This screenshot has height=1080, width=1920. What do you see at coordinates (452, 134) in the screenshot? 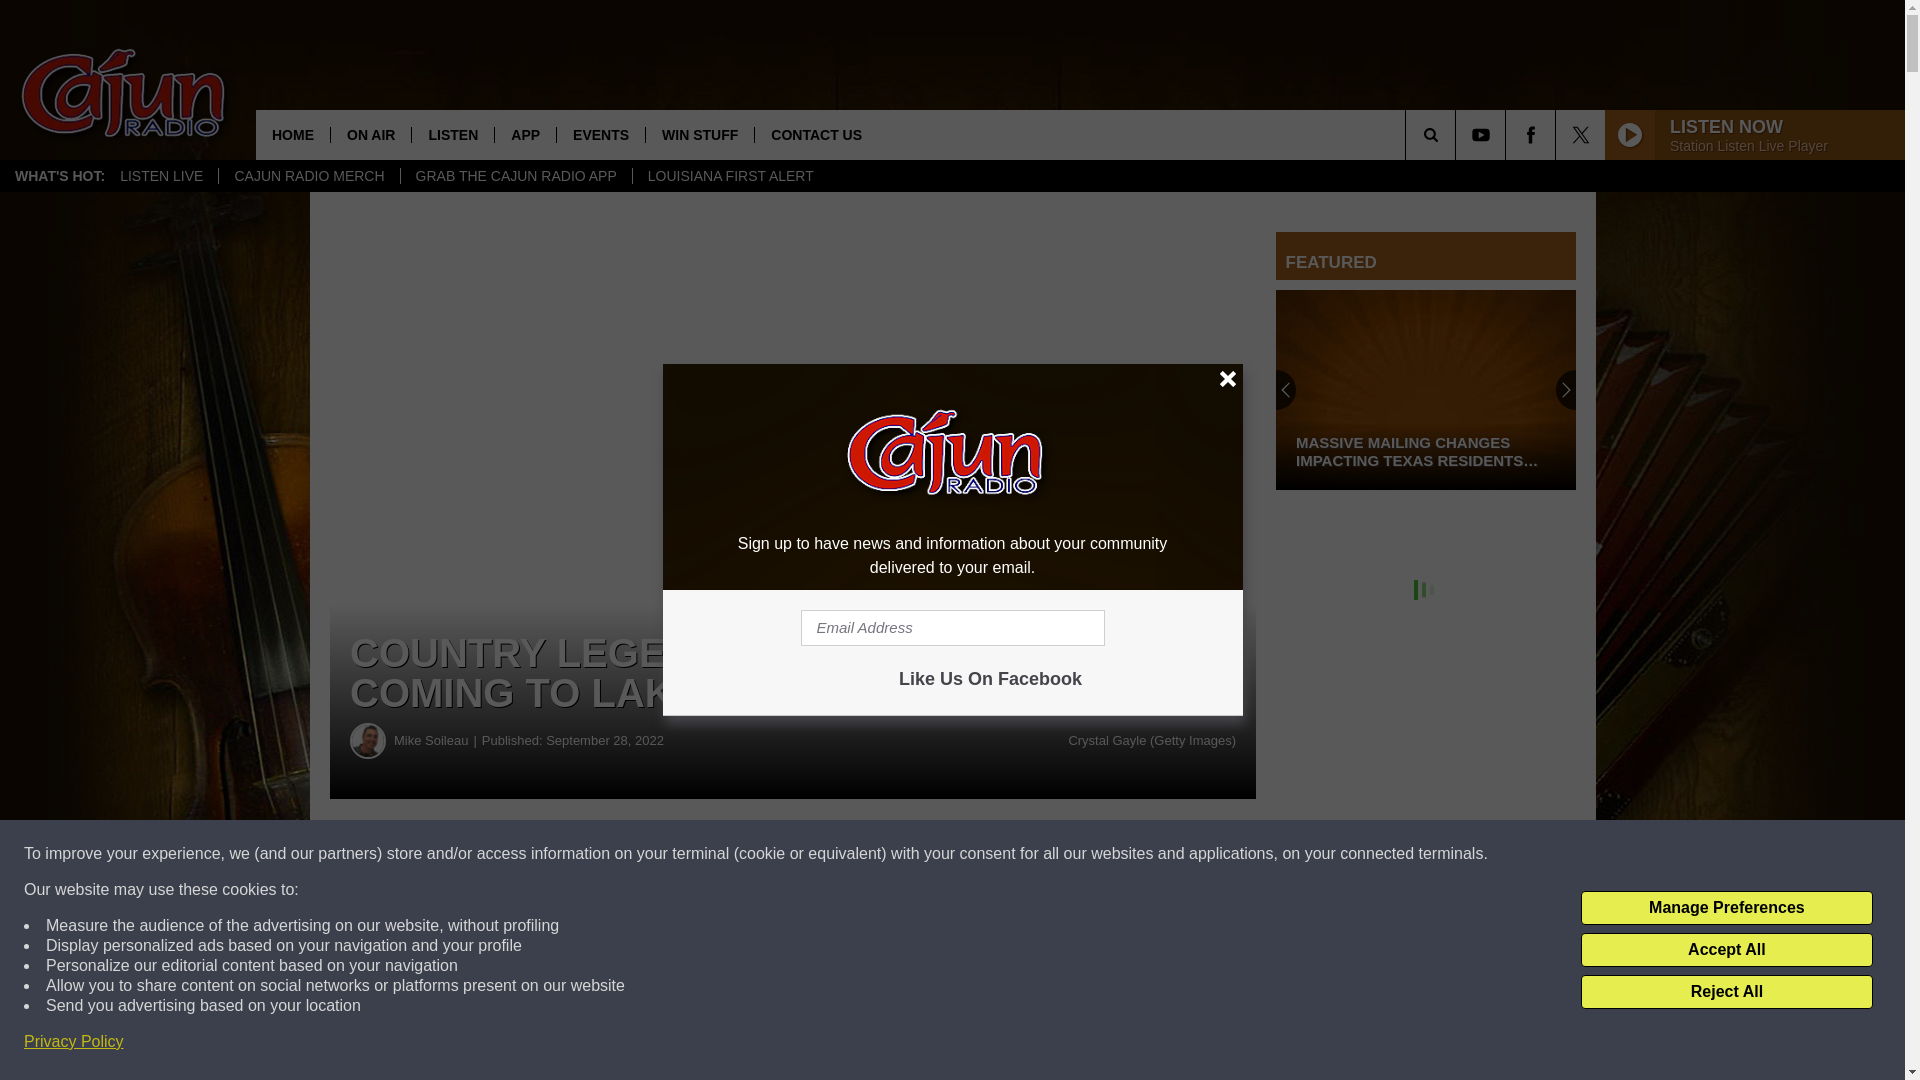
I see `LISTEN` at bounding box center [452, 134].